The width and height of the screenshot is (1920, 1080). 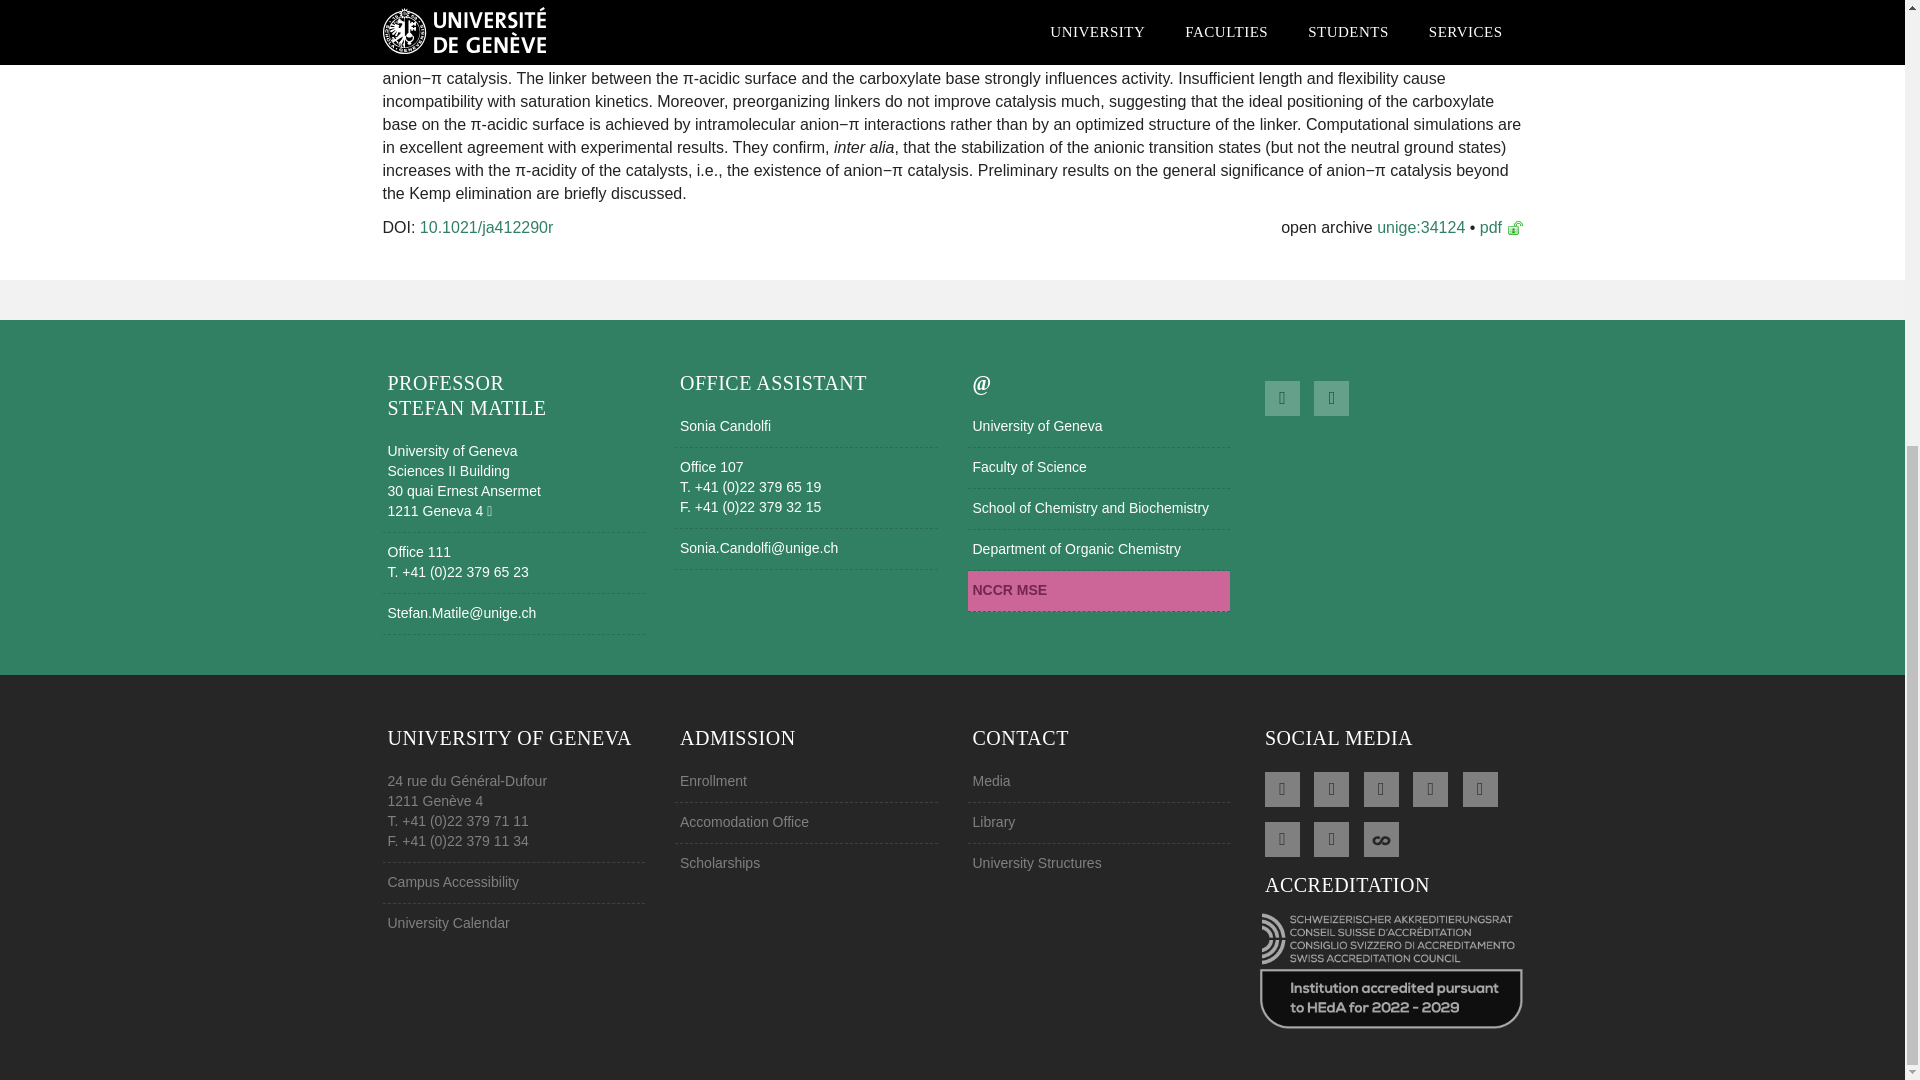 What do you see at coordinates (1331, 787) in the screenshot?
I see `Facebook` at bounding box center [1331, 787].